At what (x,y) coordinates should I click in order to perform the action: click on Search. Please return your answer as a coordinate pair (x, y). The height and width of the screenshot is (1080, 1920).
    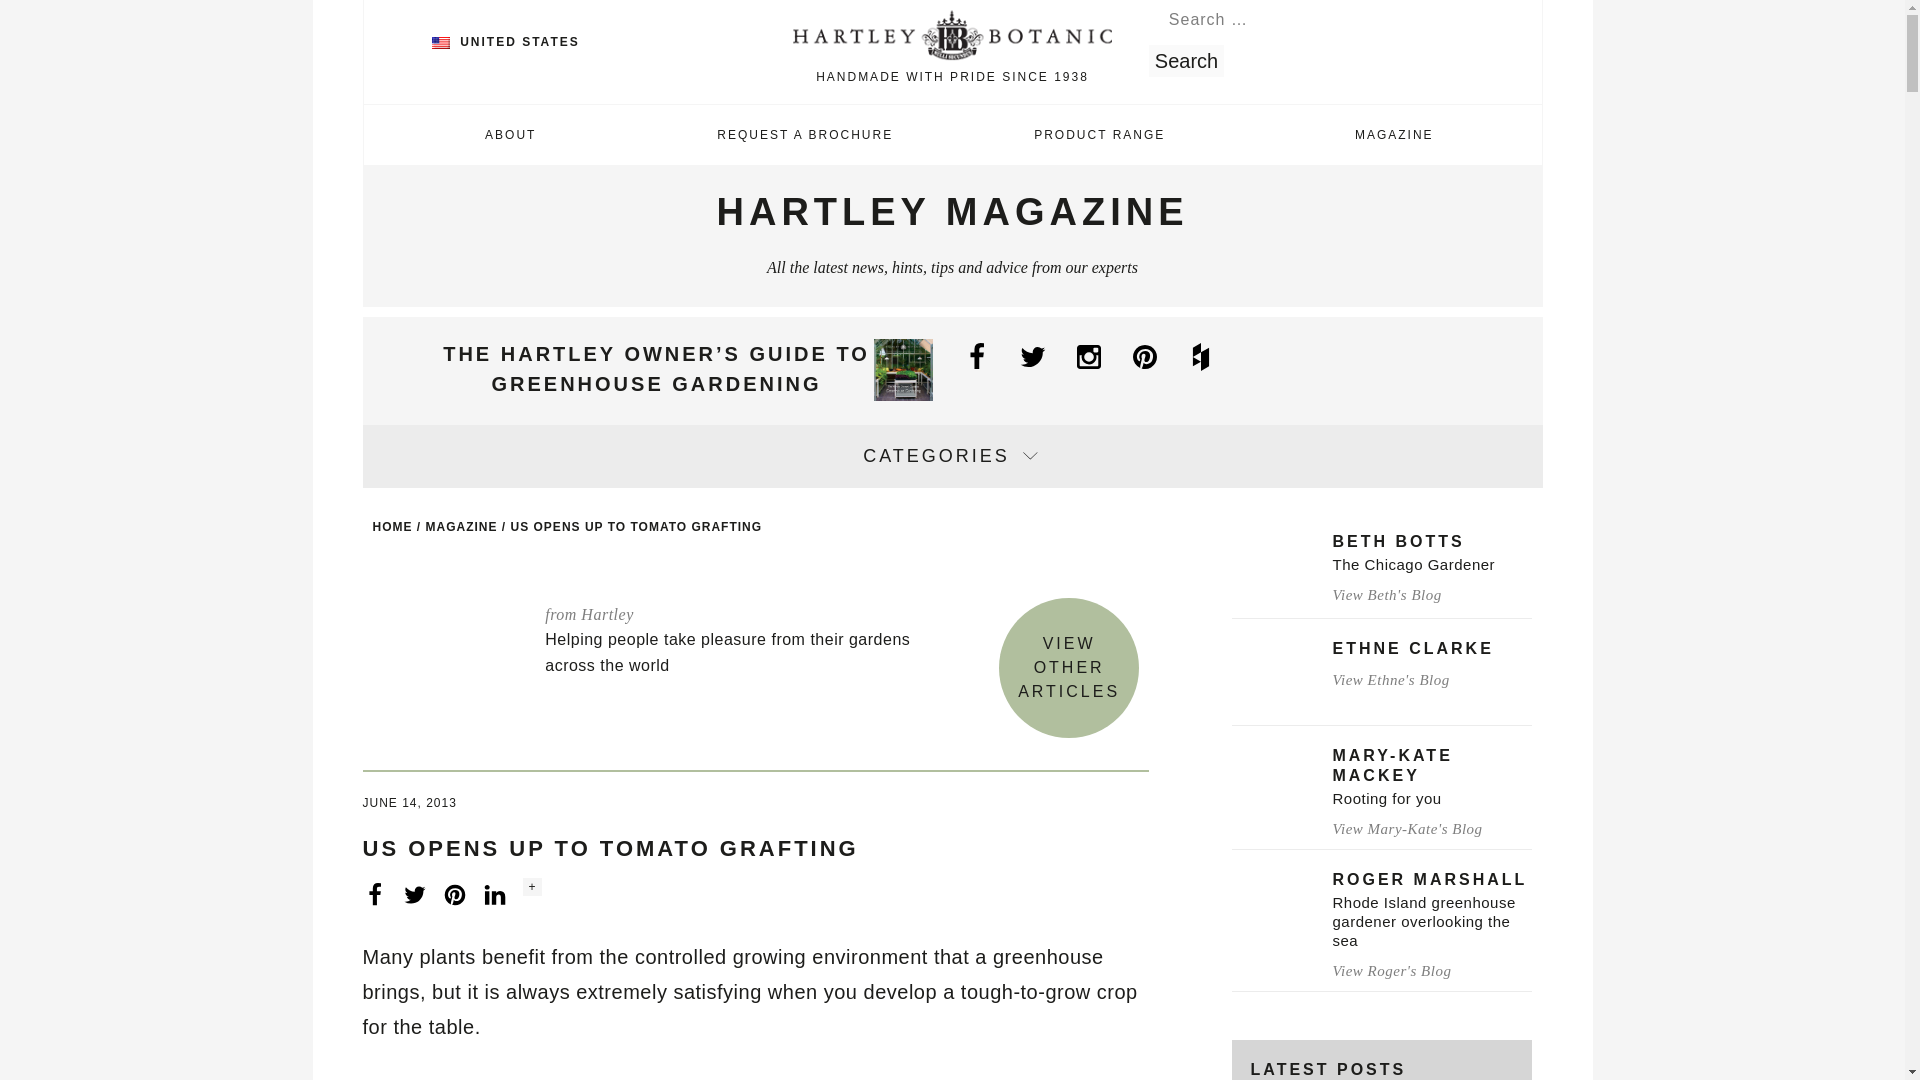
    Looking at the image, I should click on (1186, 60).